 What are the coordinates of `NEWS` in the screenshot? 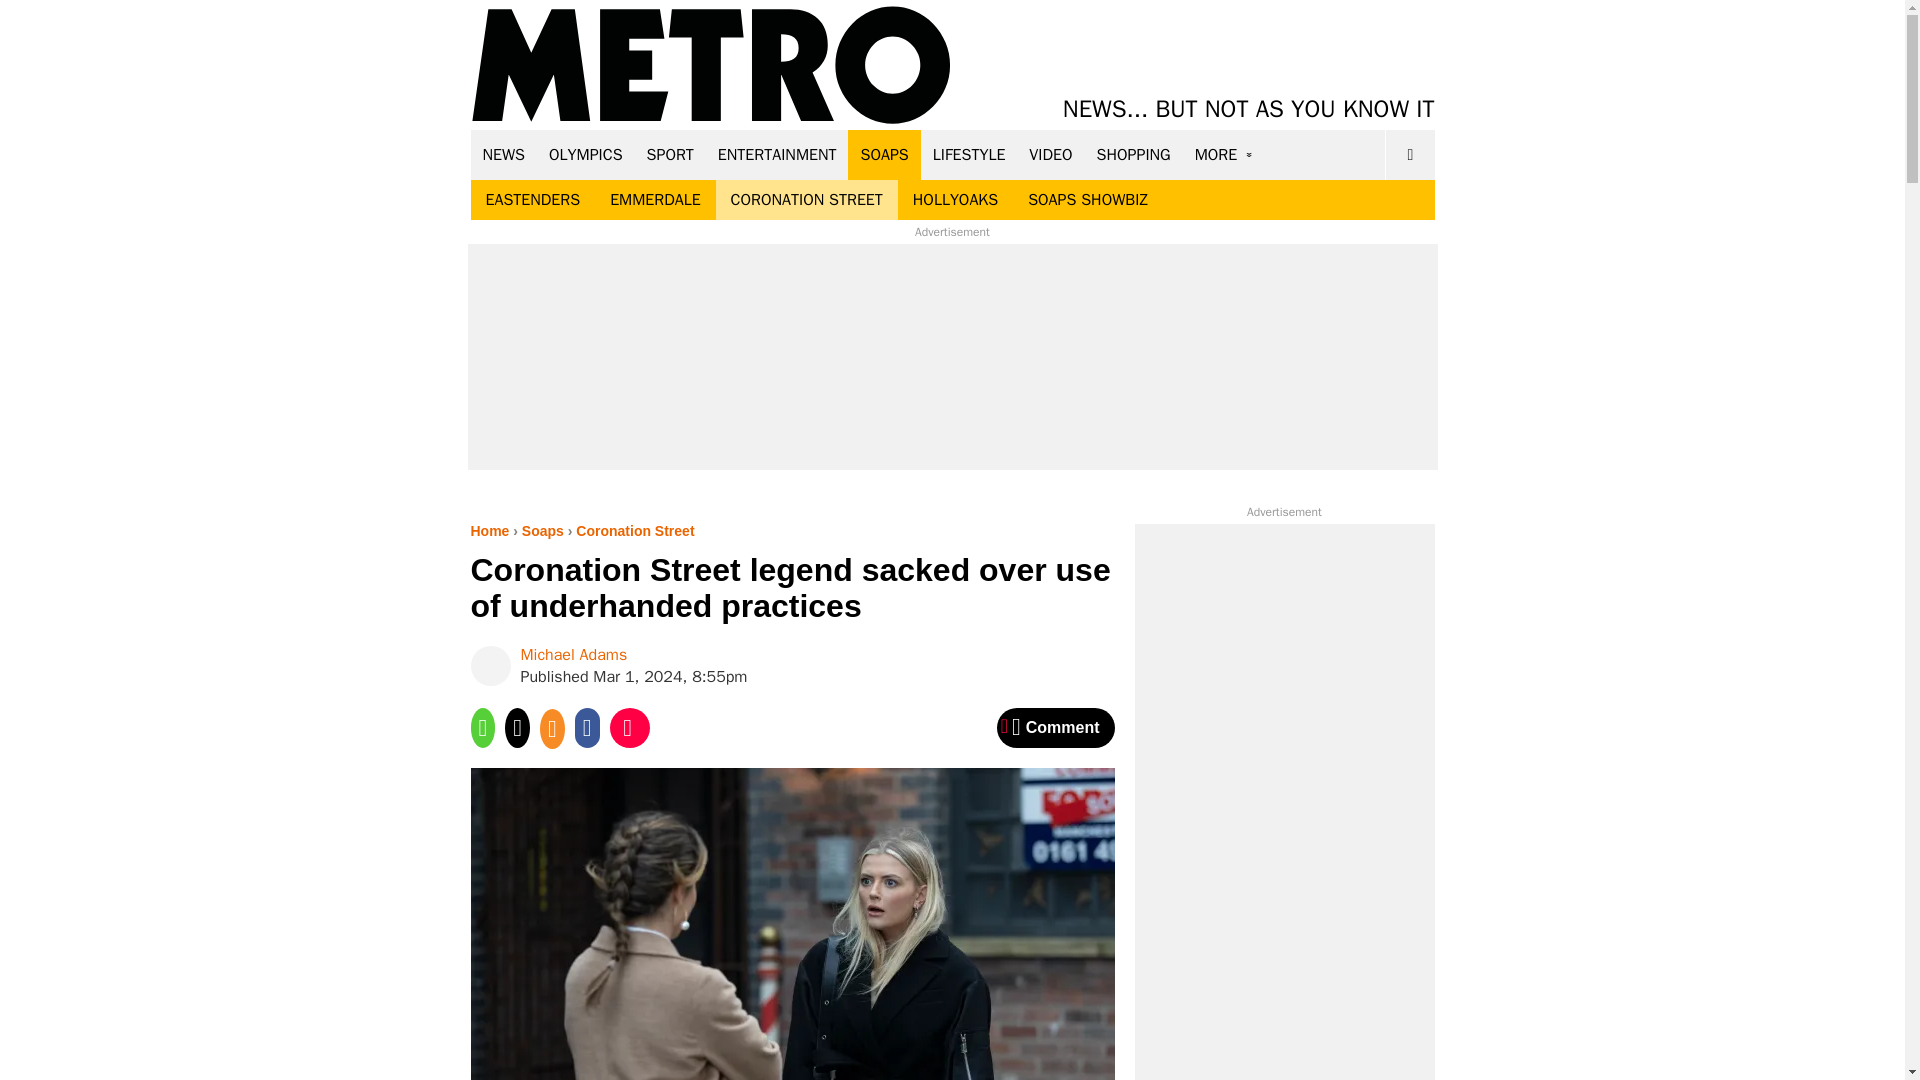 It's located at (504, 154).